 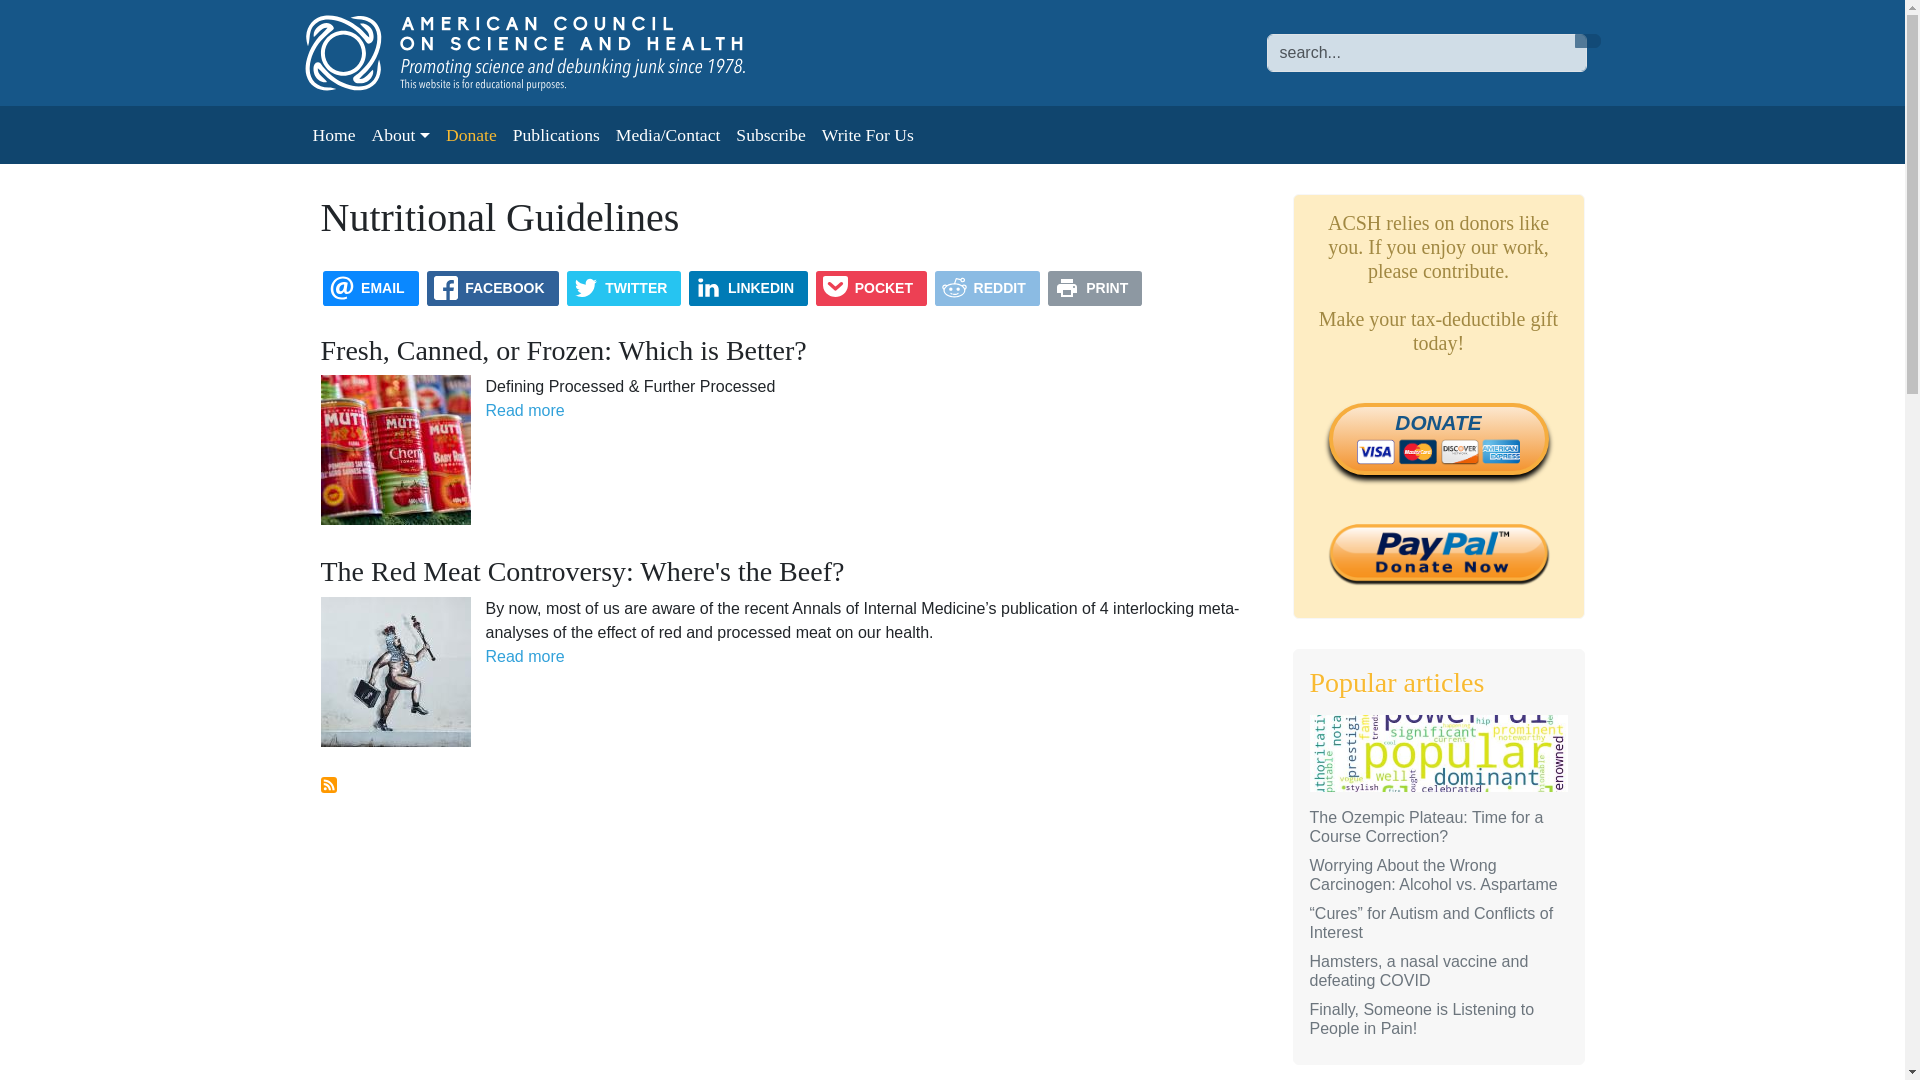 What do you see at coordinates (748, 288) in the screenshot?
I see `LINKEDIN` at bounding box center [748, 288].